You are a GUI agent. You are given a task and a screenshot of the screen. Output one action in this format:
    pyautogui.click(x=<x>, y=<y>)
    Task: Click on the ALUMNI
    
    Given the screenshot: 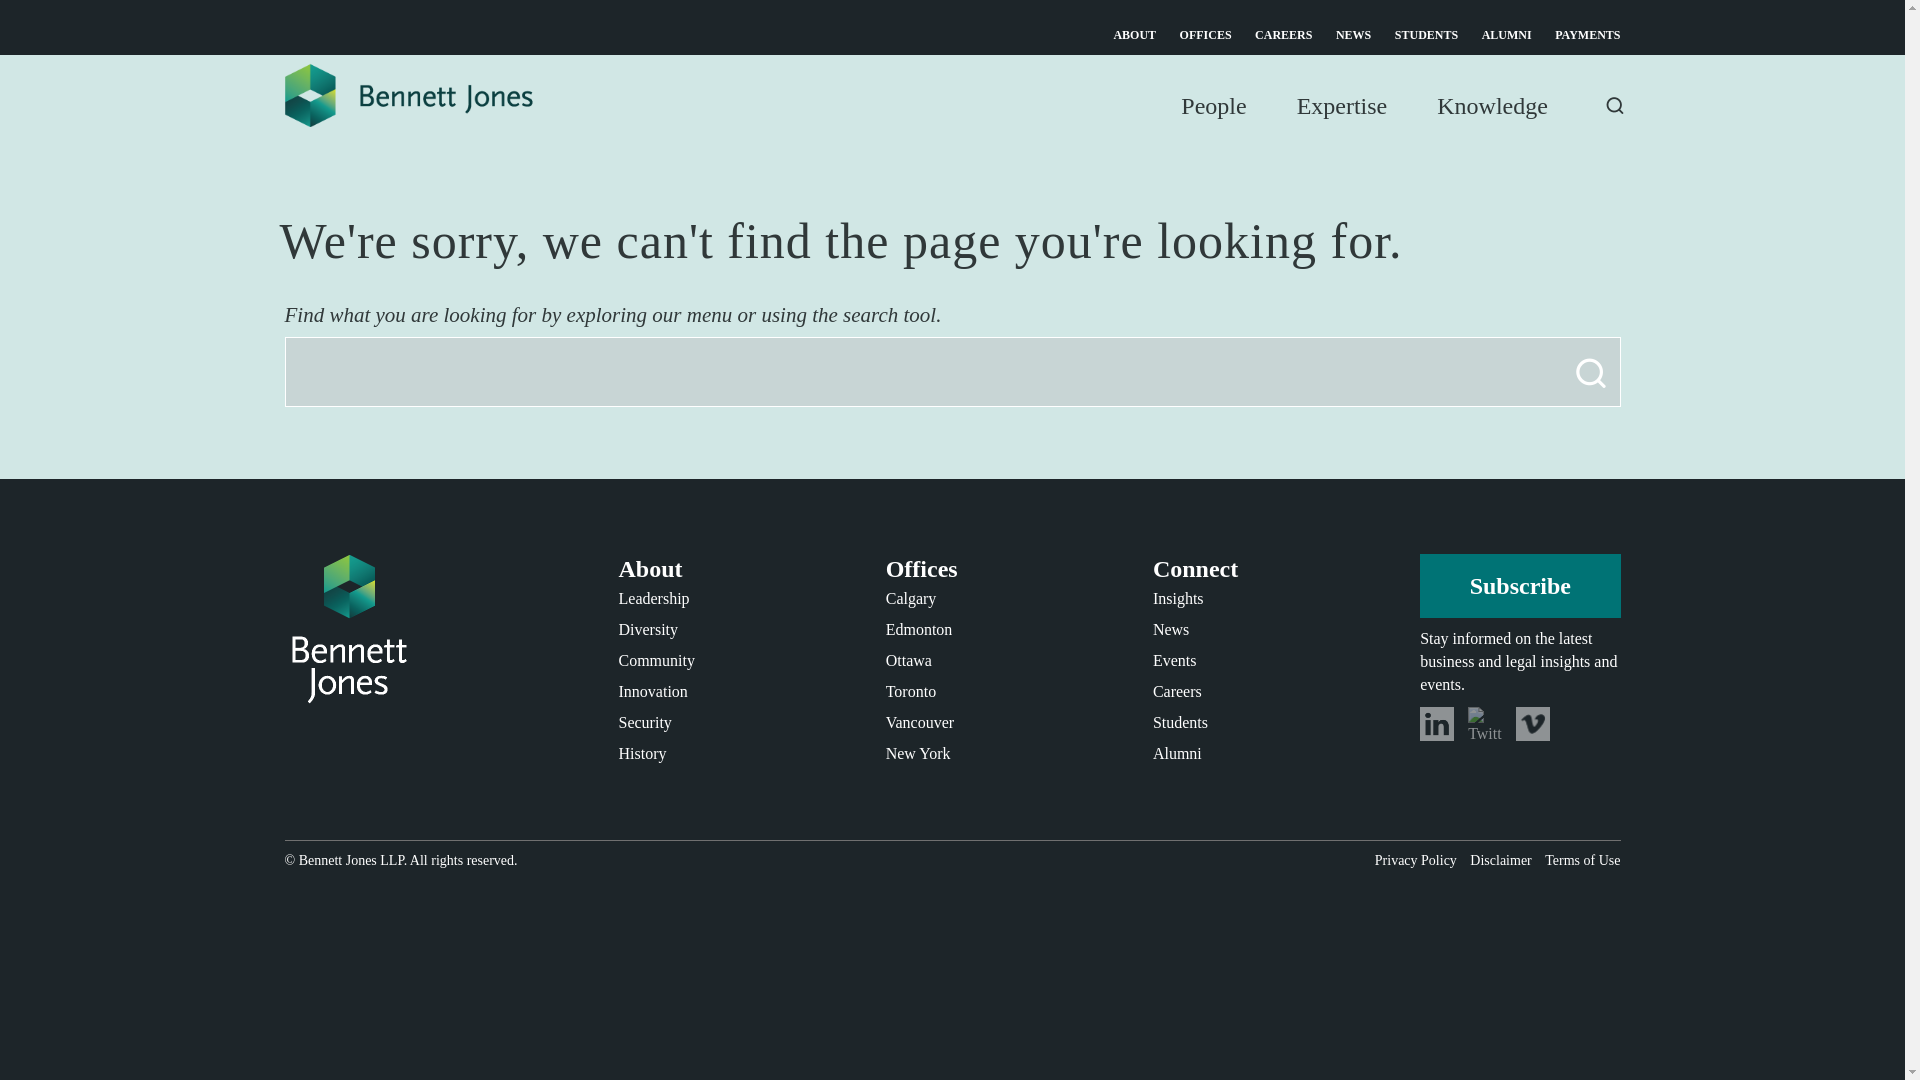 What is the action you would take?
    pyautogui.click(x=1507, y=35)
    